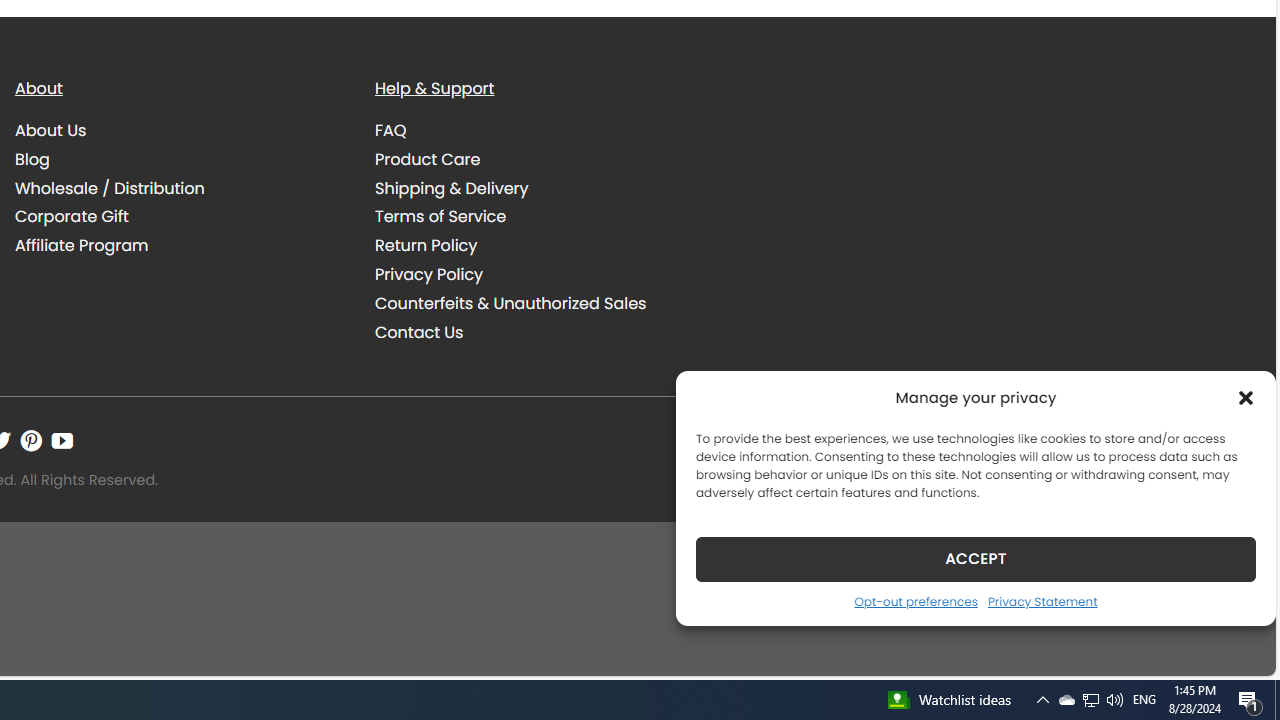 Image resolution: width=1280 pixels, height=720 pixels. Describe the element at coordinates (540, 188) in the screenshot. I see `Shipping & Delivery` at that location.